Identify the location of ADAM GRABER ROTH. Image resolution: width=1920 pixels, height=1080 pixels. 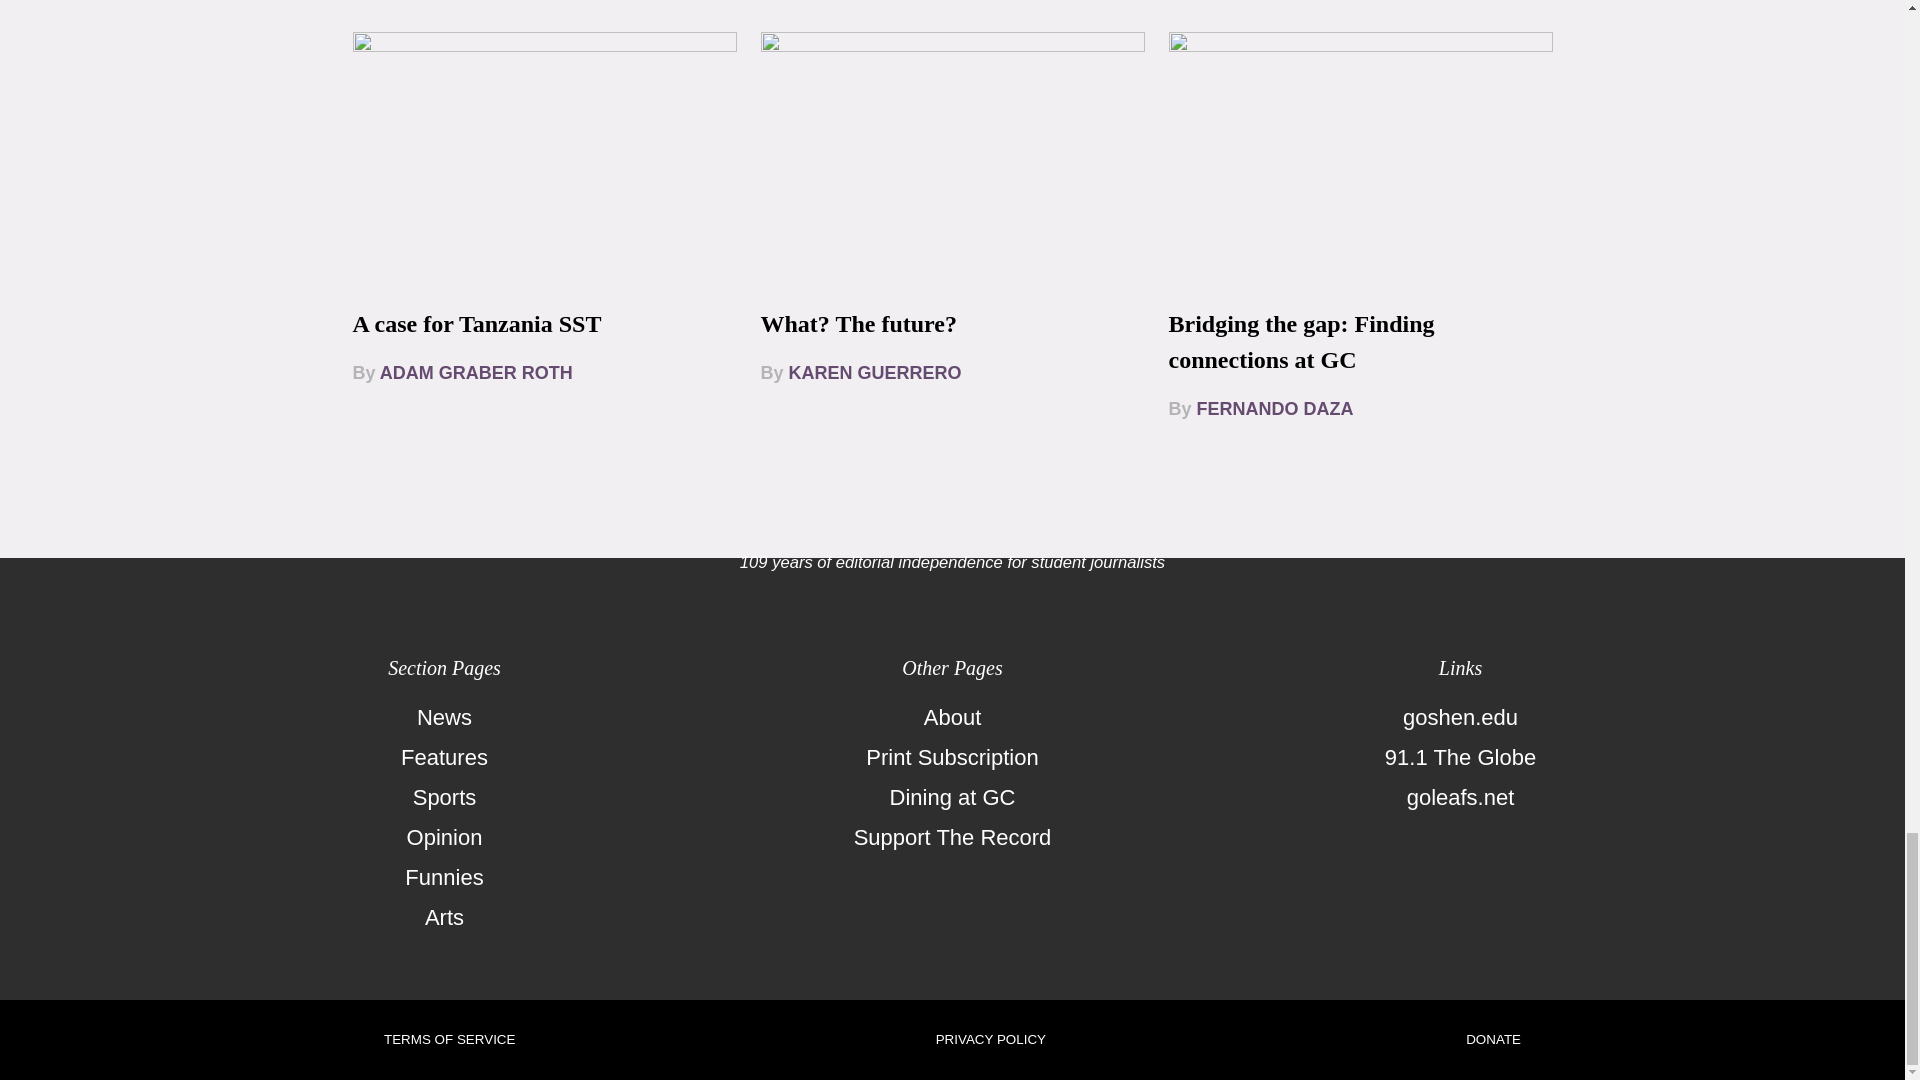
(476, 372).